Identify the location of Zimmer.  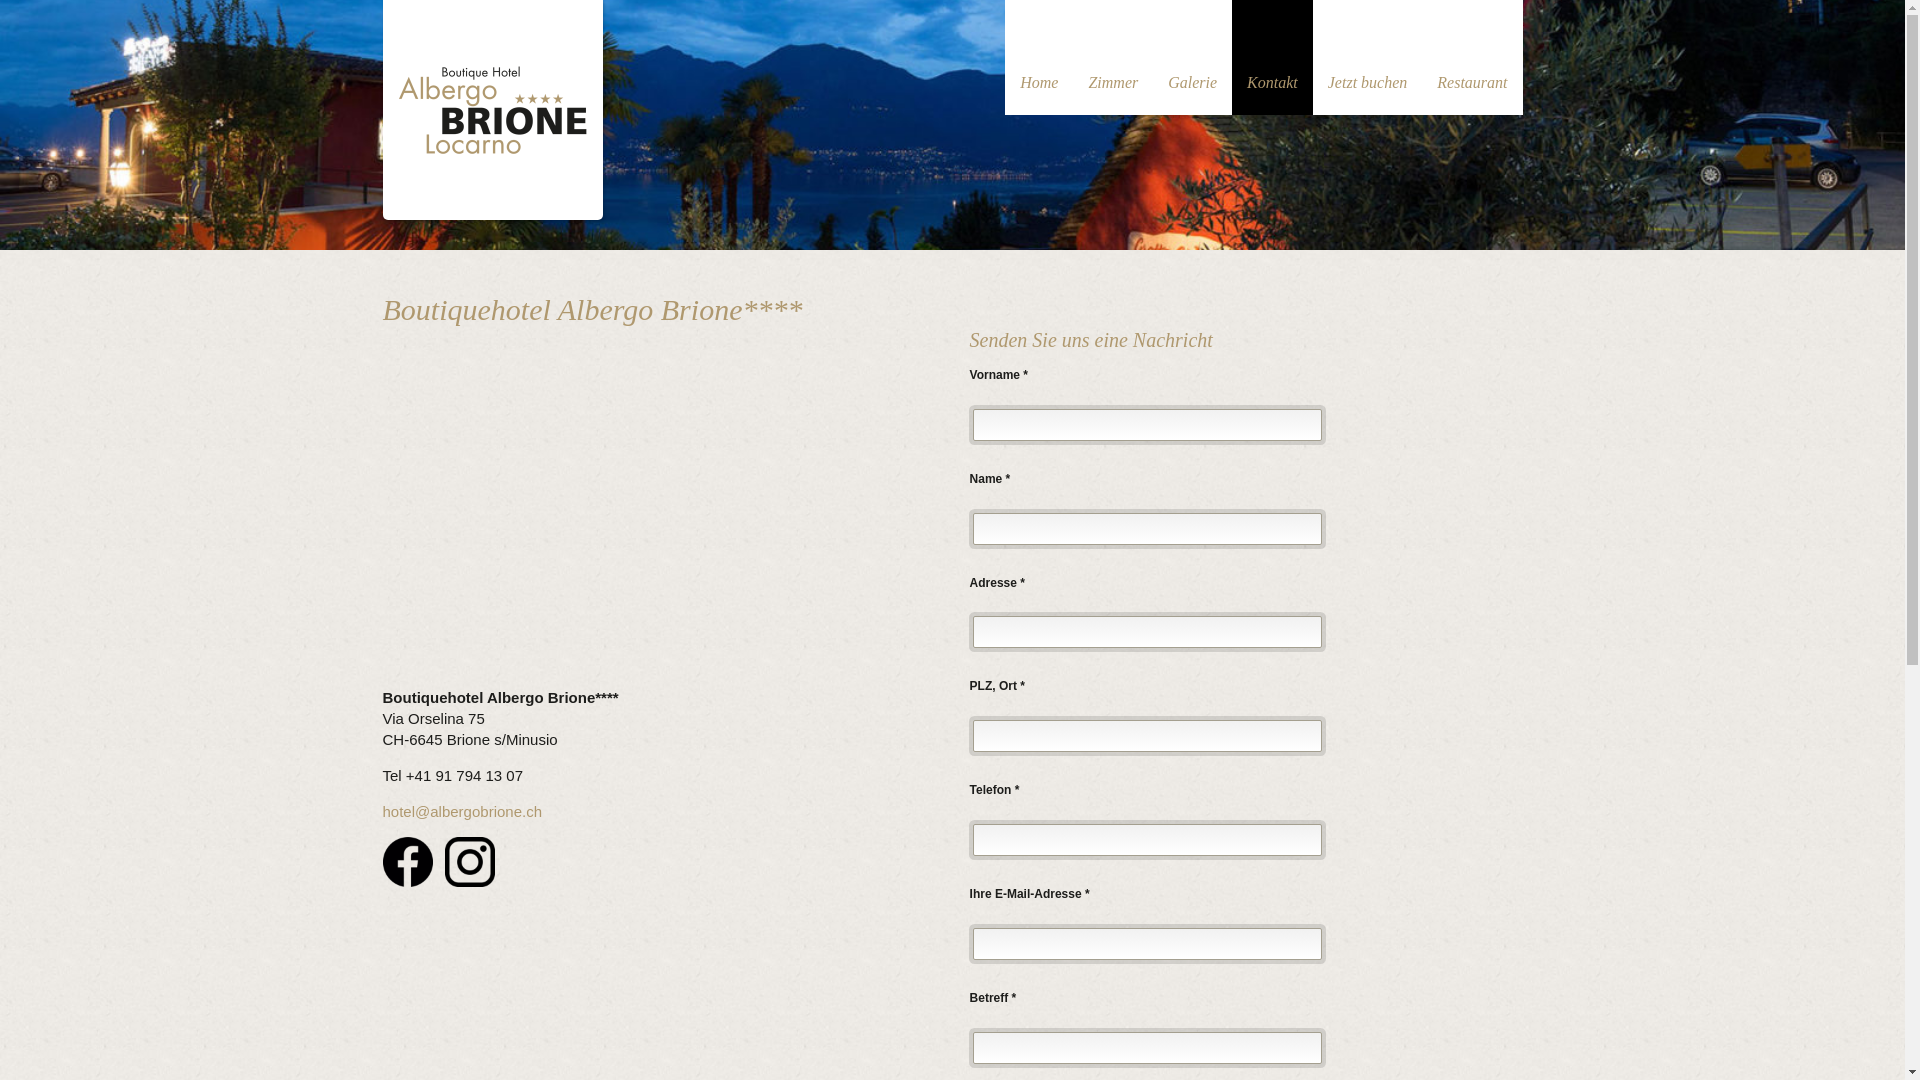
(1113, 58).